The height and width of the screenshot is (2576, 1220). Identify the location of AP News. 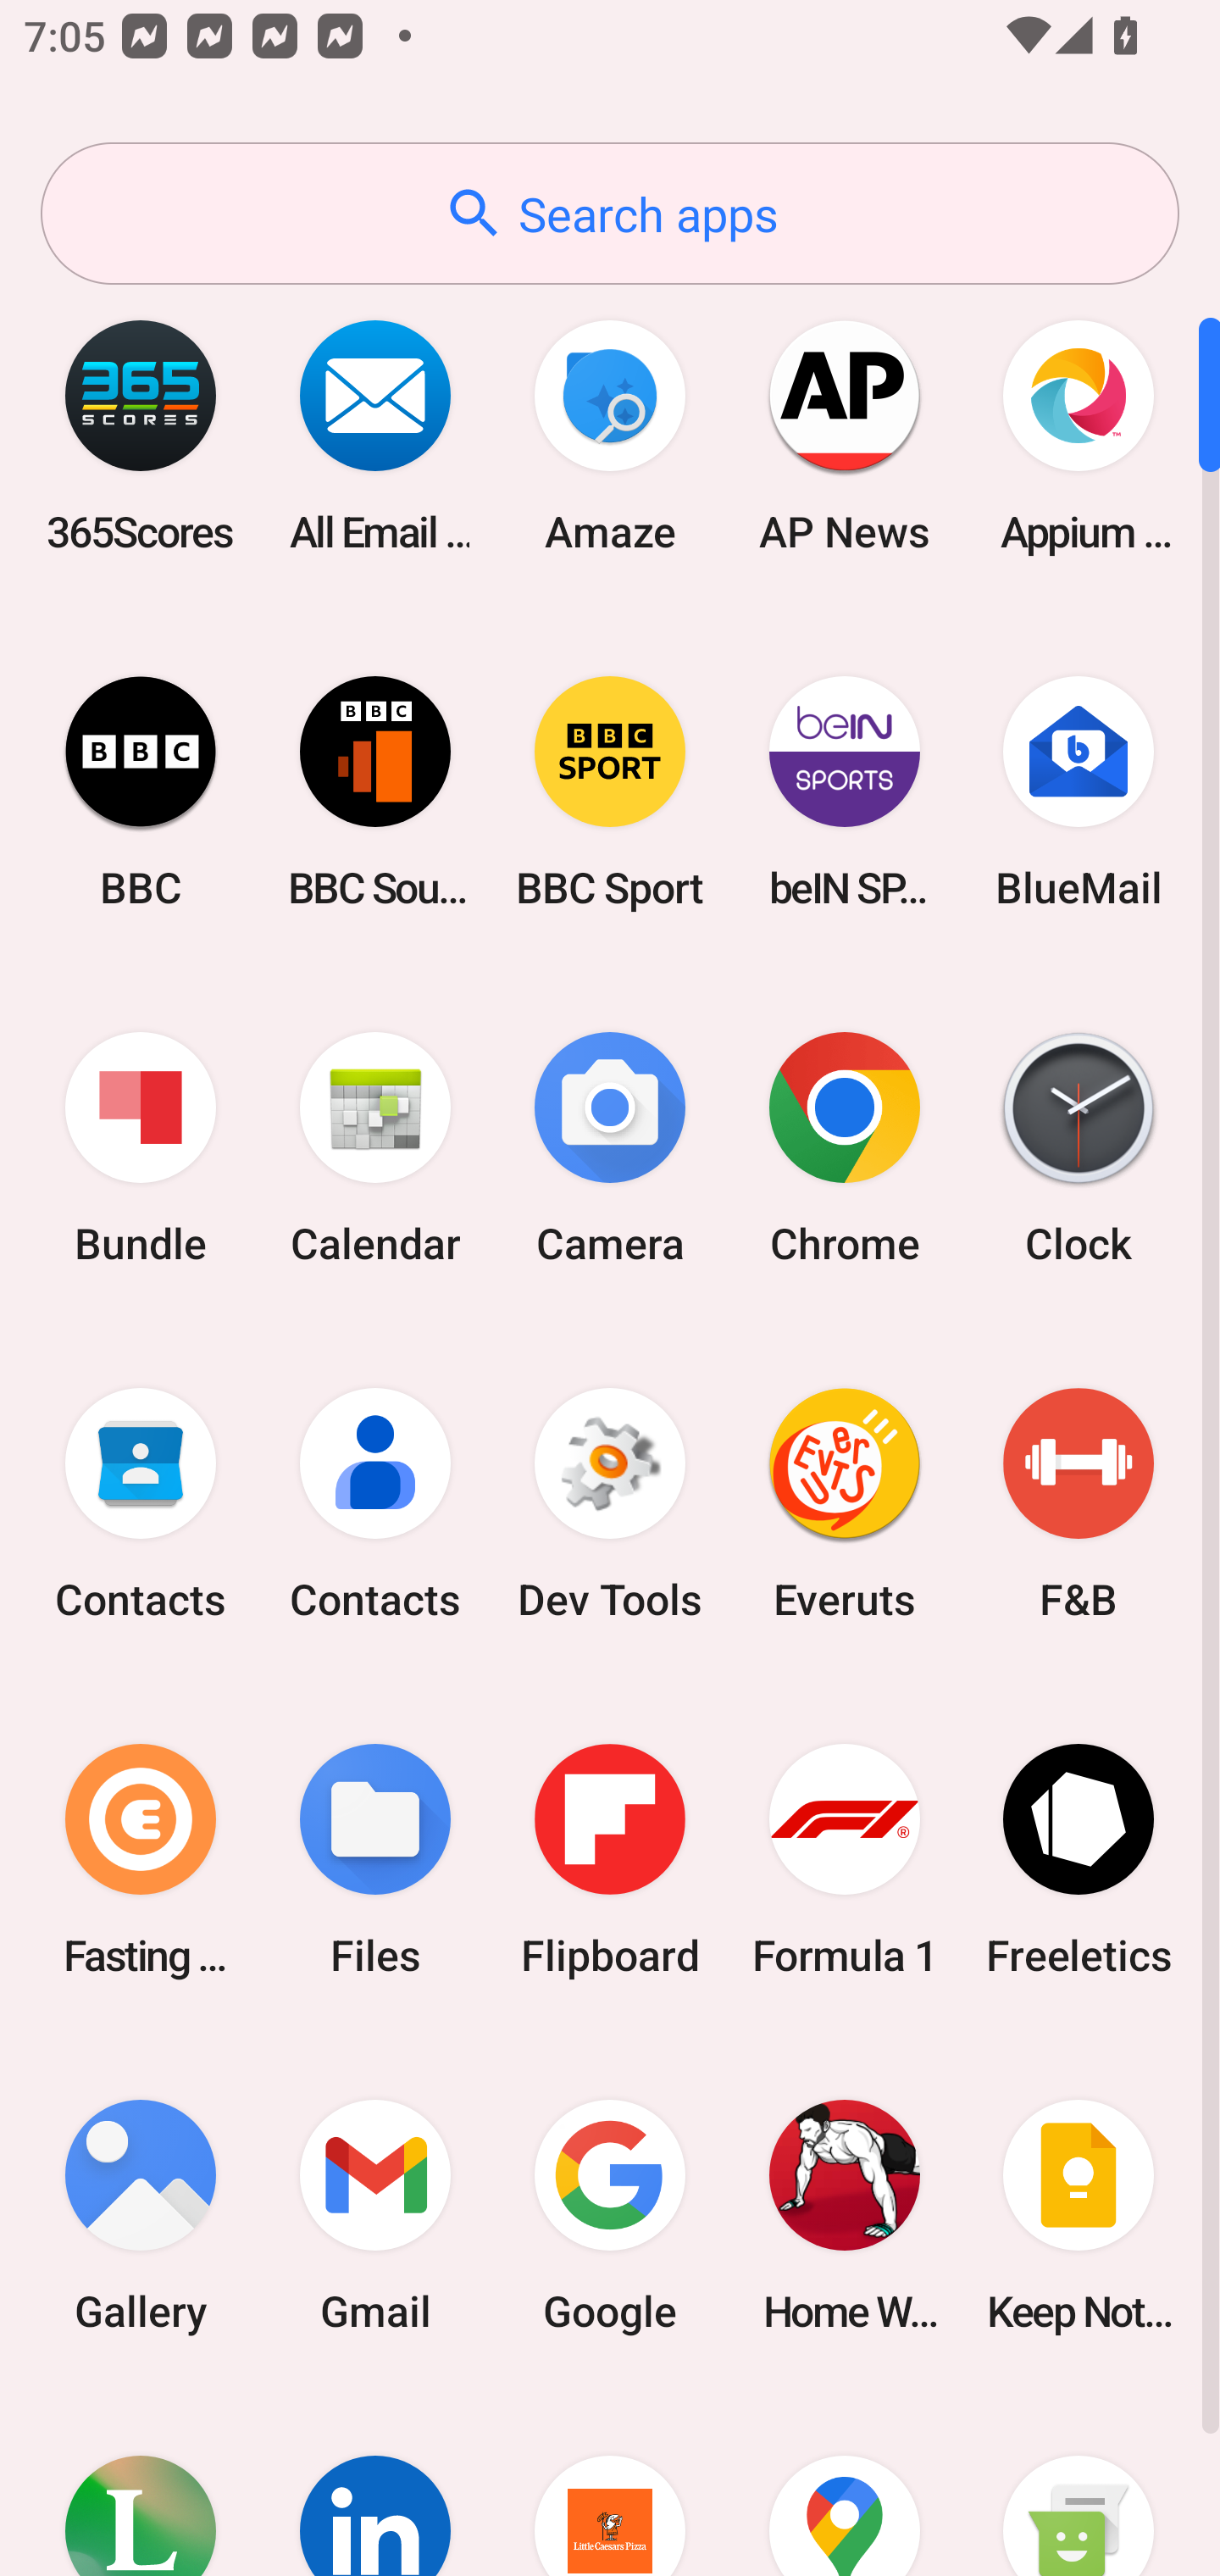
(844, 436).